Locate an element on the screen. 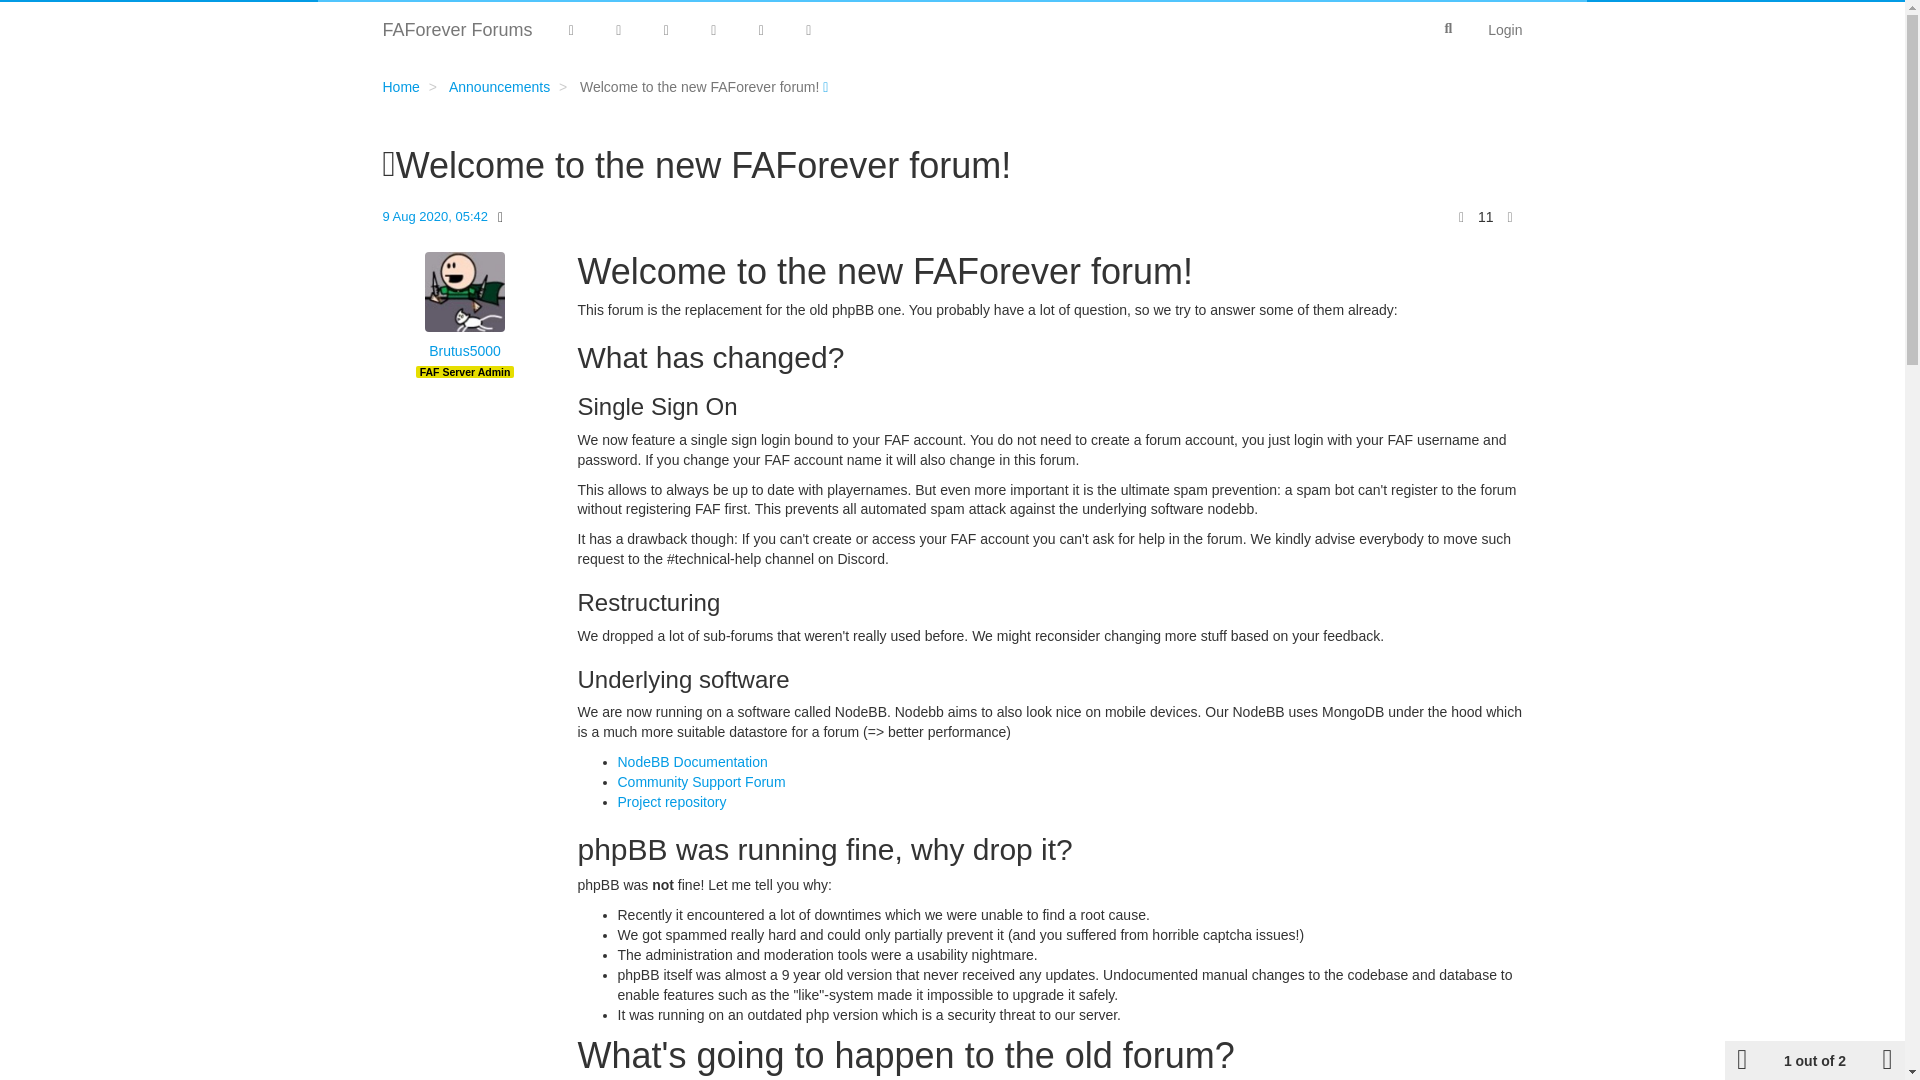 This screenshot has width=1920, height=1080. FAF Server Admin is located at coordinates (465, 372).